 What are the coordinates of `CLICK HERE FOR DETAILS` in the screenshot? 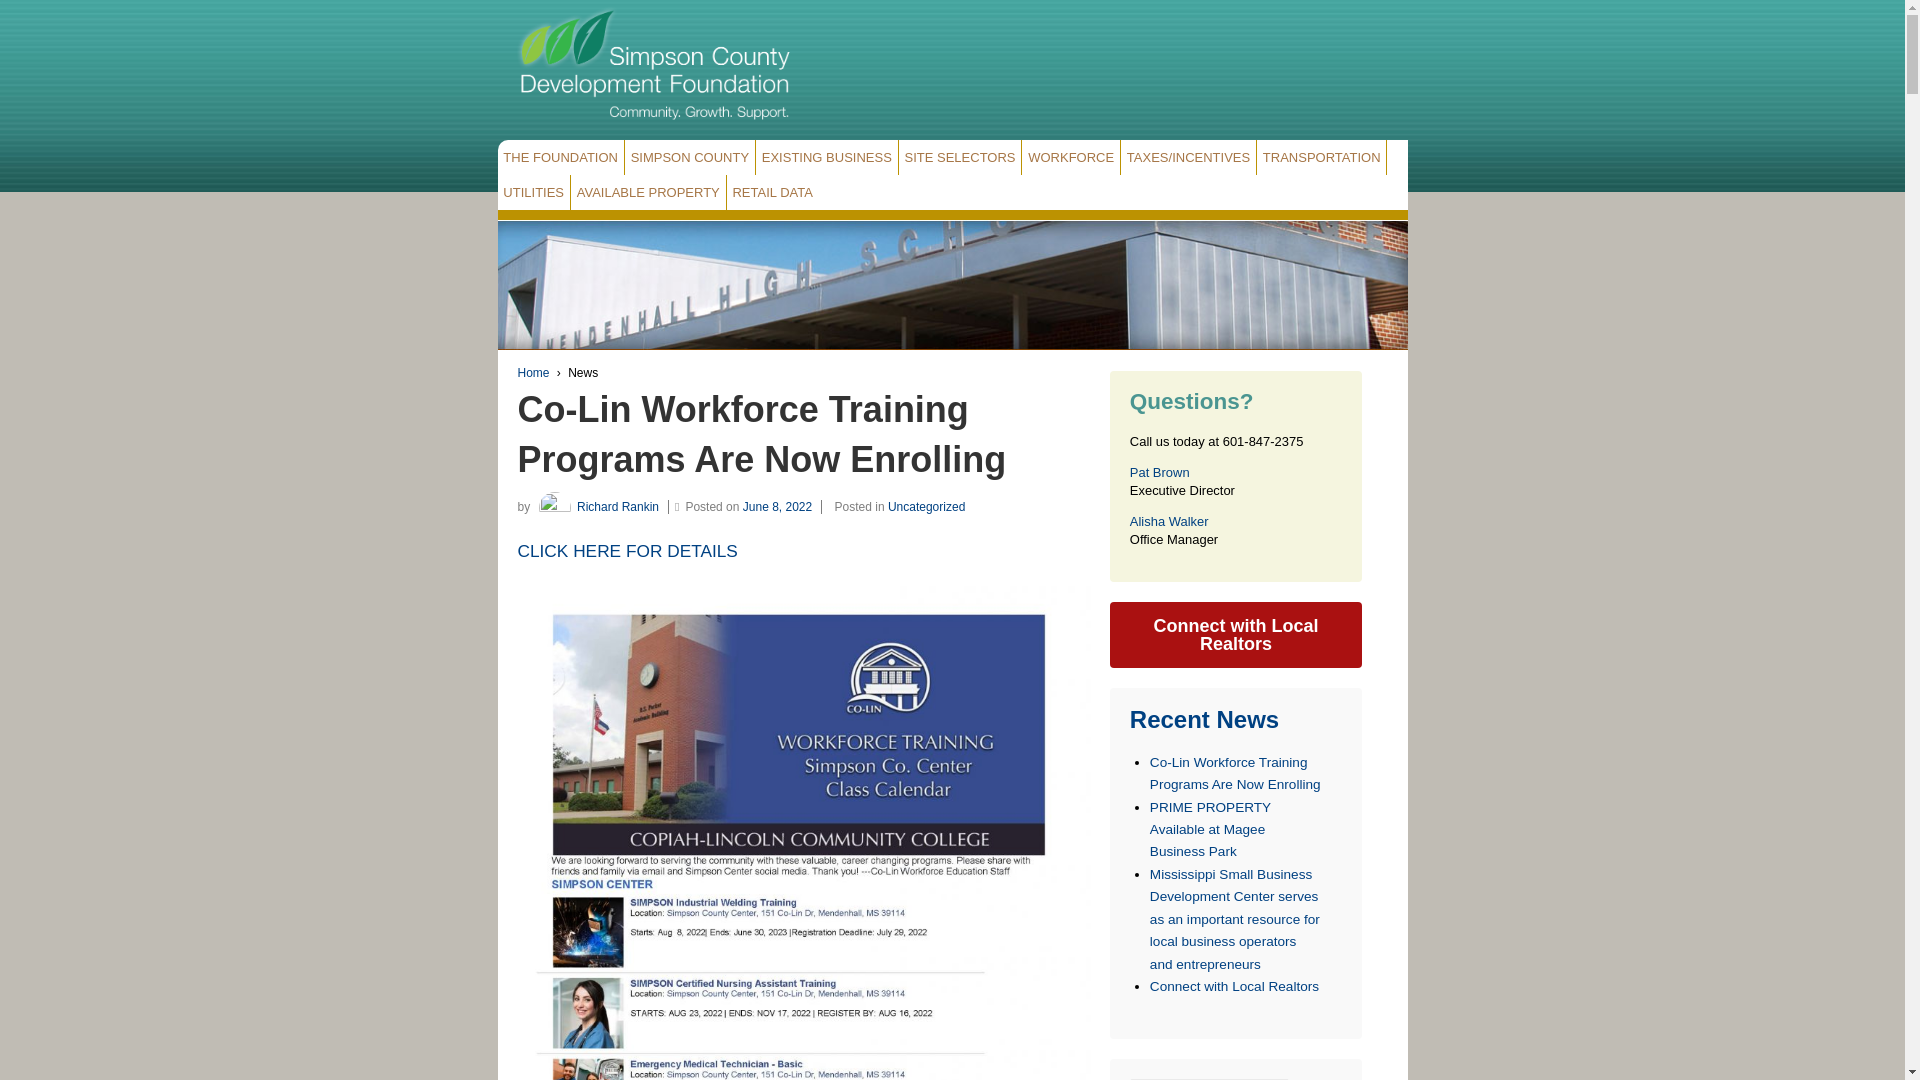 It's located at (628, 550).